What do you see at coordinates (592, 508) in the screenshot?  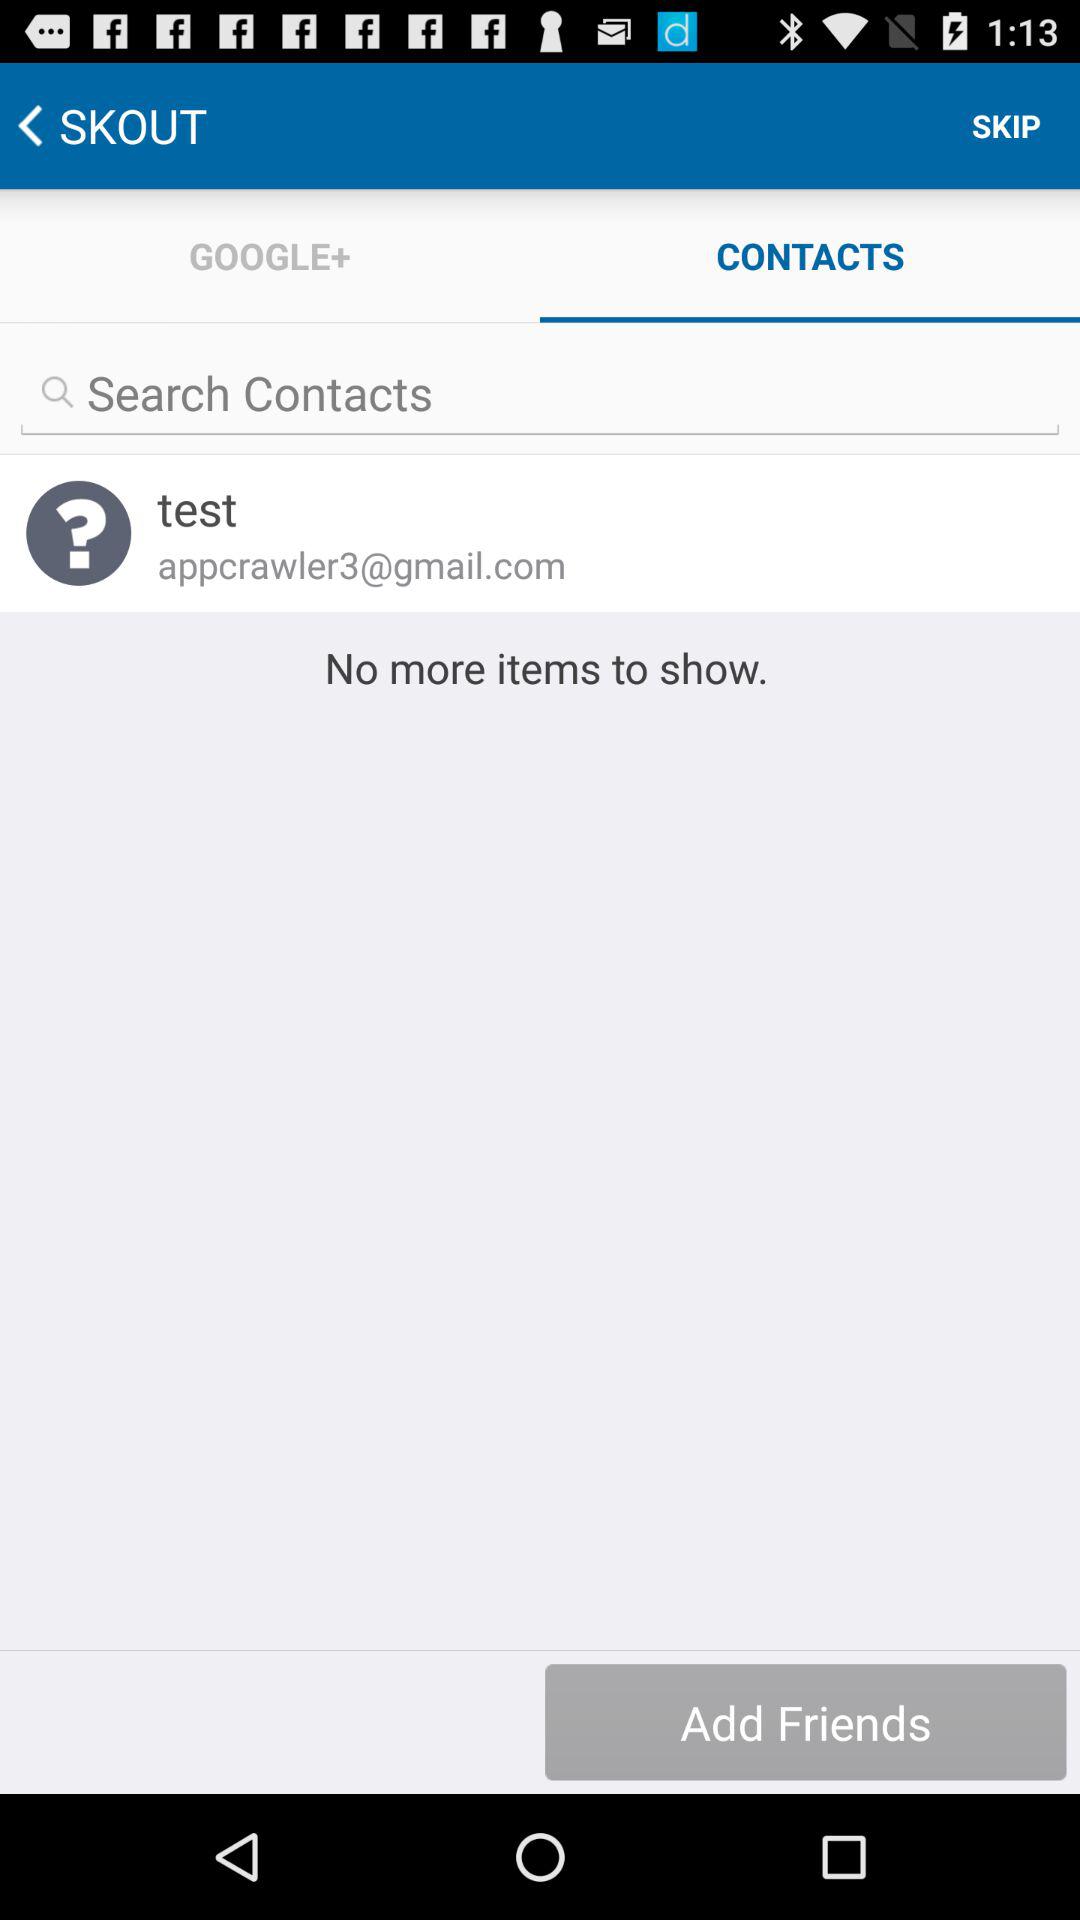 I see `turn on the item above appcrawler3@gmail.com` at bounding box center [592, 508].